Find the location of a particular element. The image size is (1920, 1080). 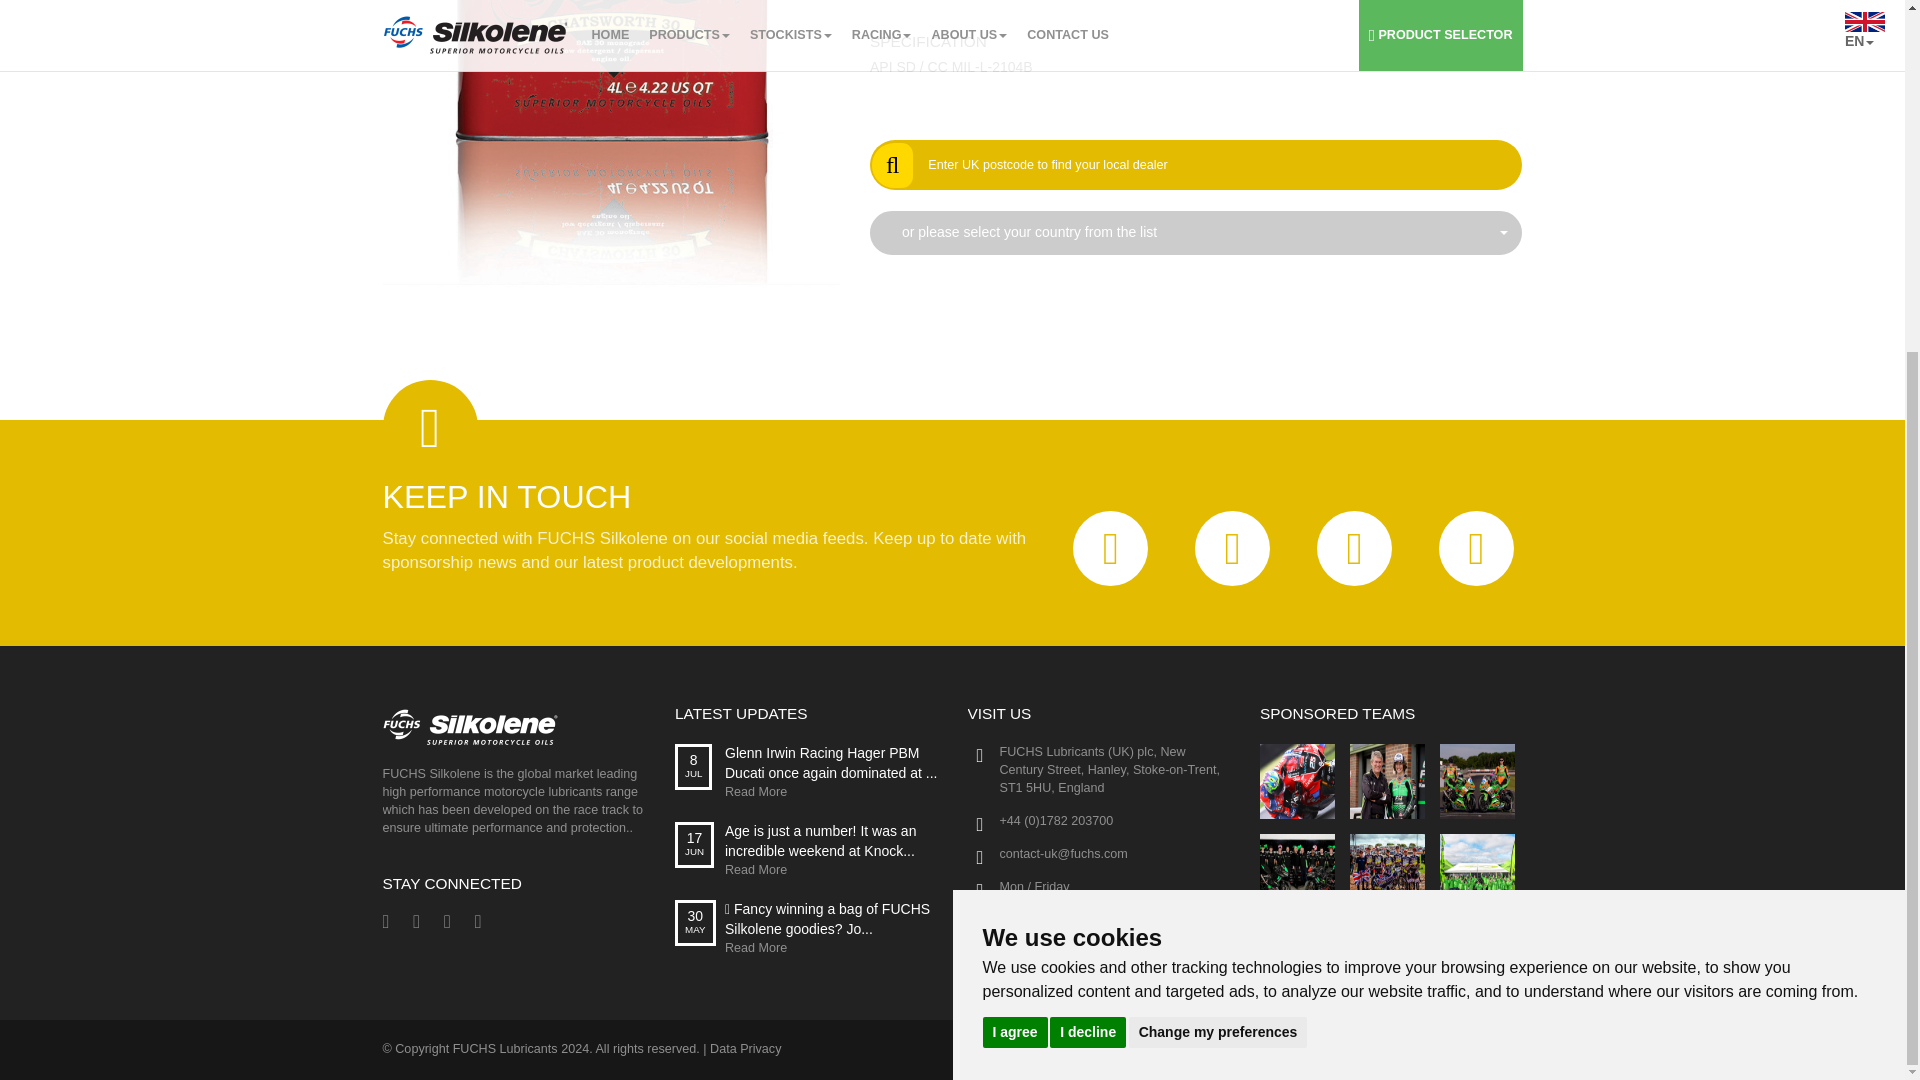

Change my preferences is located at coordinates (1218, 521).